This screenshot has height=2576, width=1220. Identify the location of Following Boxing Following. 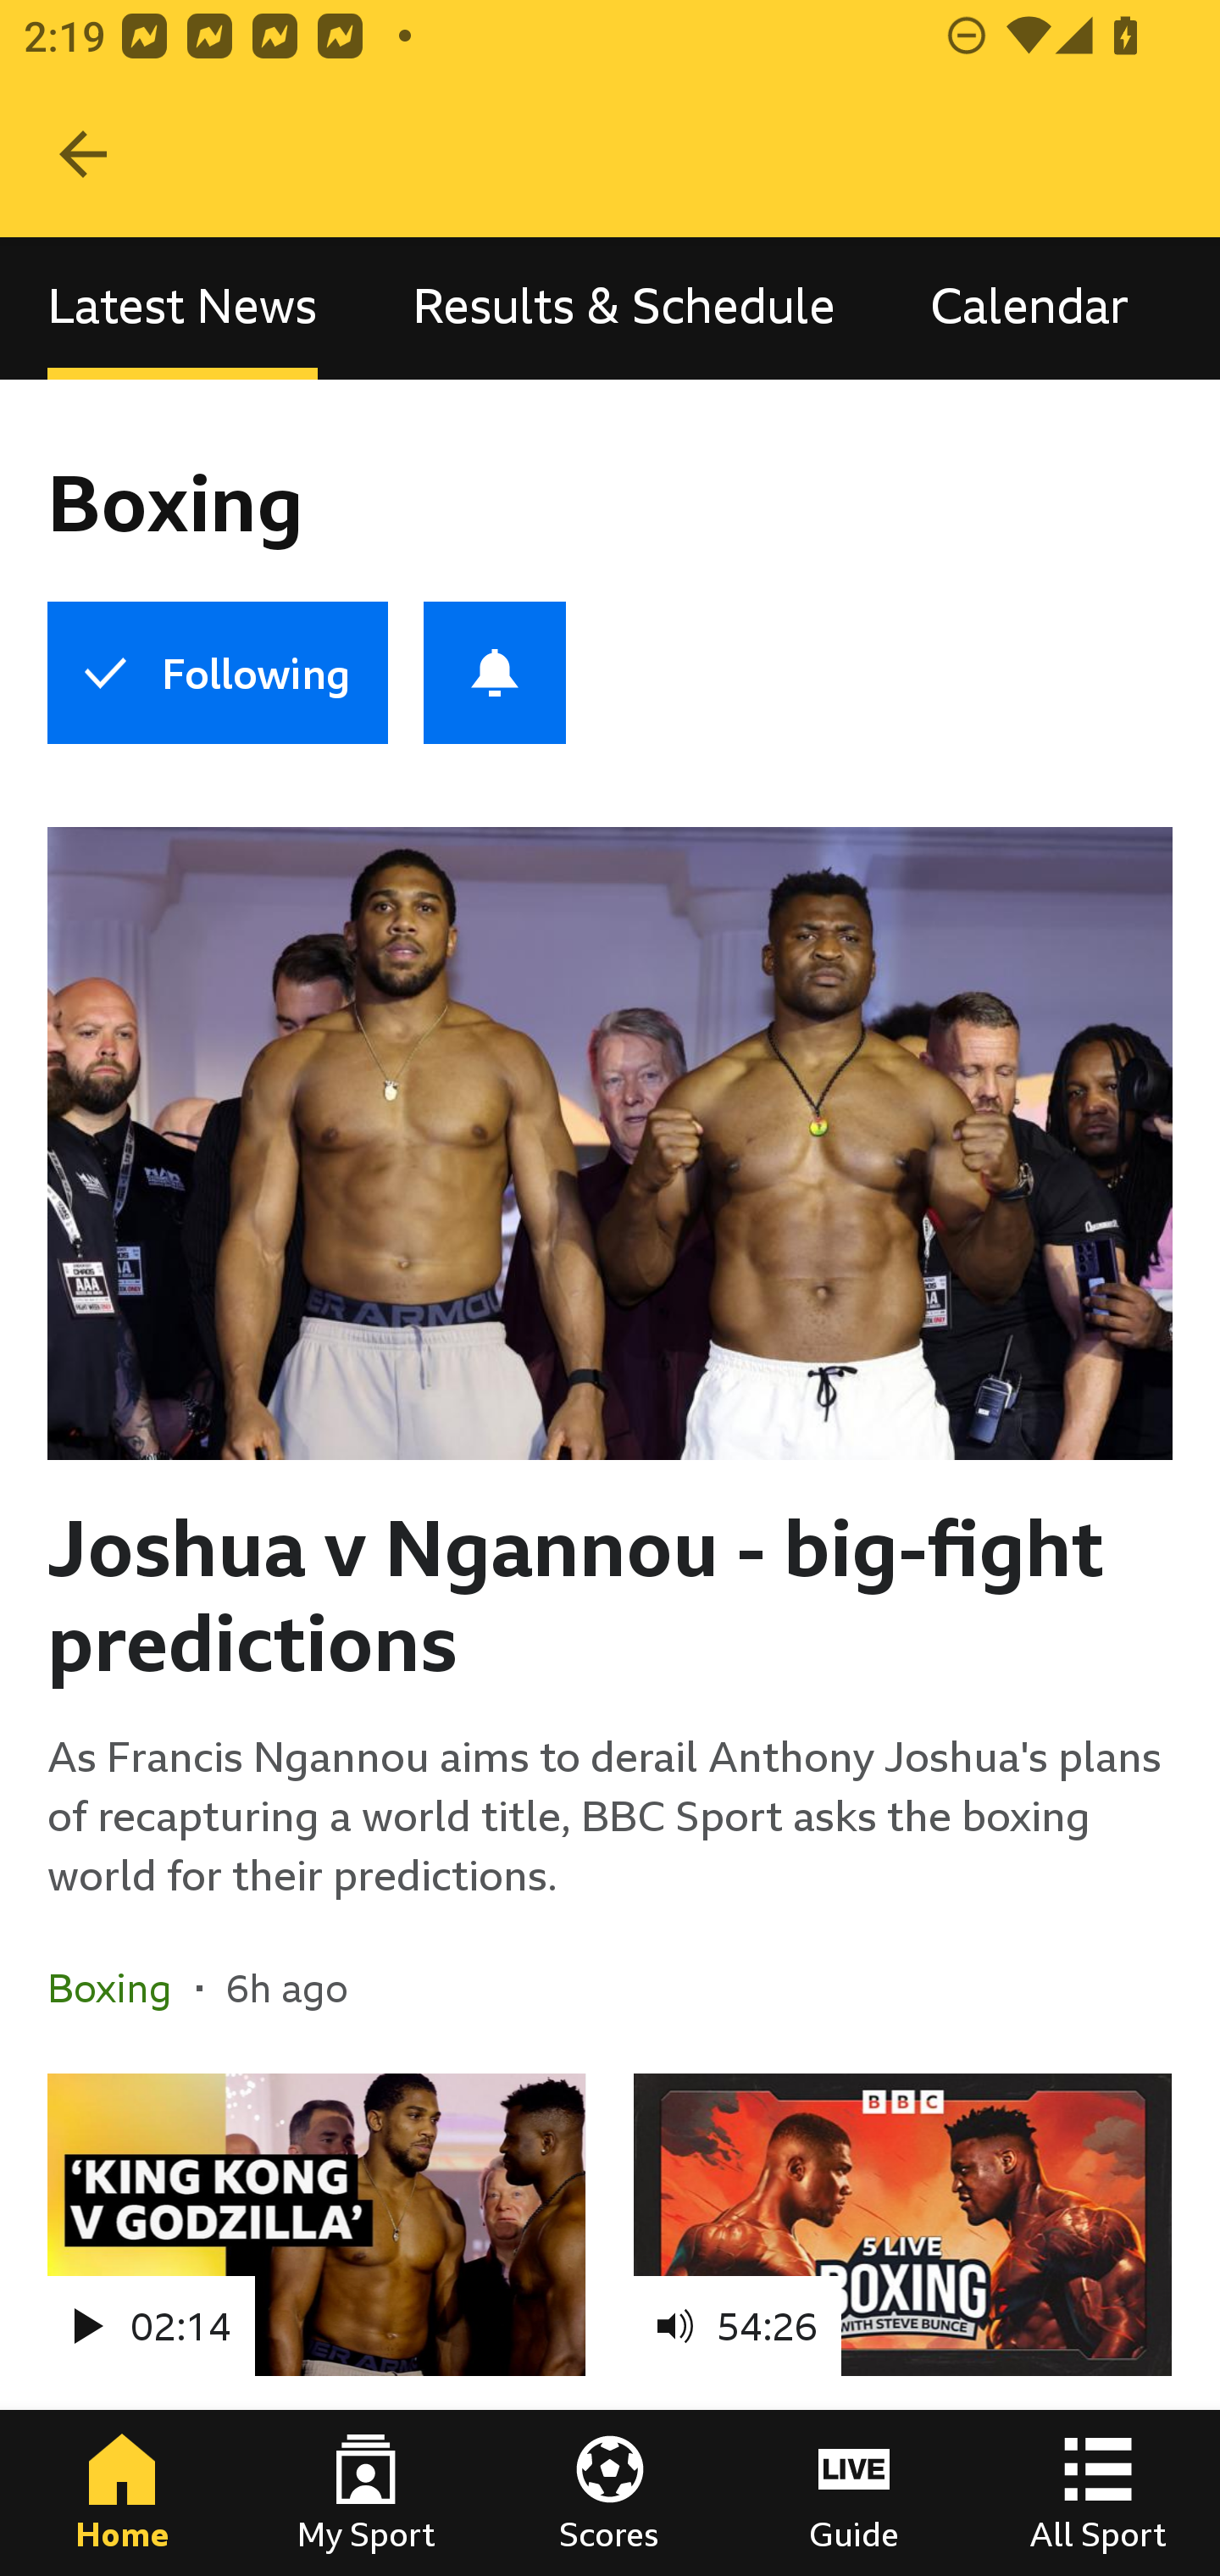
(217, 673).